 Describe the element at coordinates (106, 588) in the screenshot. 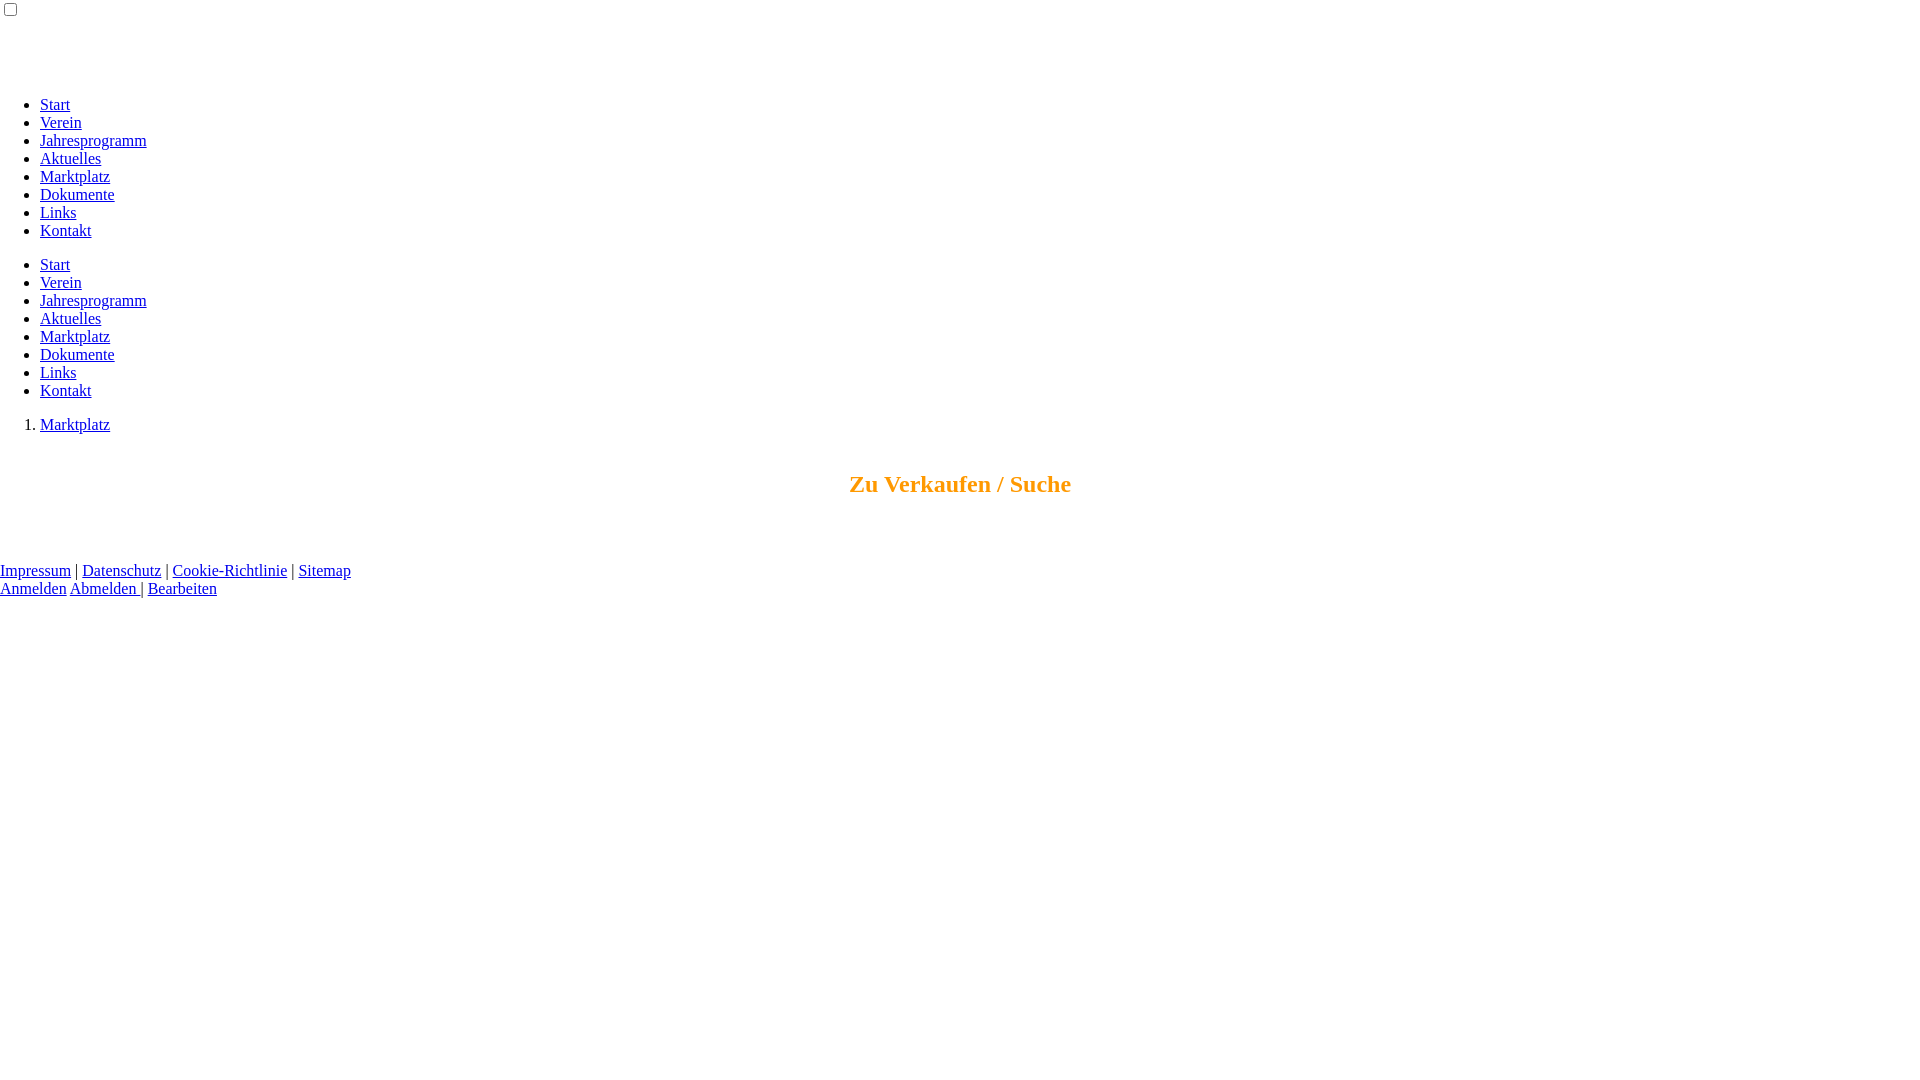

I see `Abmelden` at that location.